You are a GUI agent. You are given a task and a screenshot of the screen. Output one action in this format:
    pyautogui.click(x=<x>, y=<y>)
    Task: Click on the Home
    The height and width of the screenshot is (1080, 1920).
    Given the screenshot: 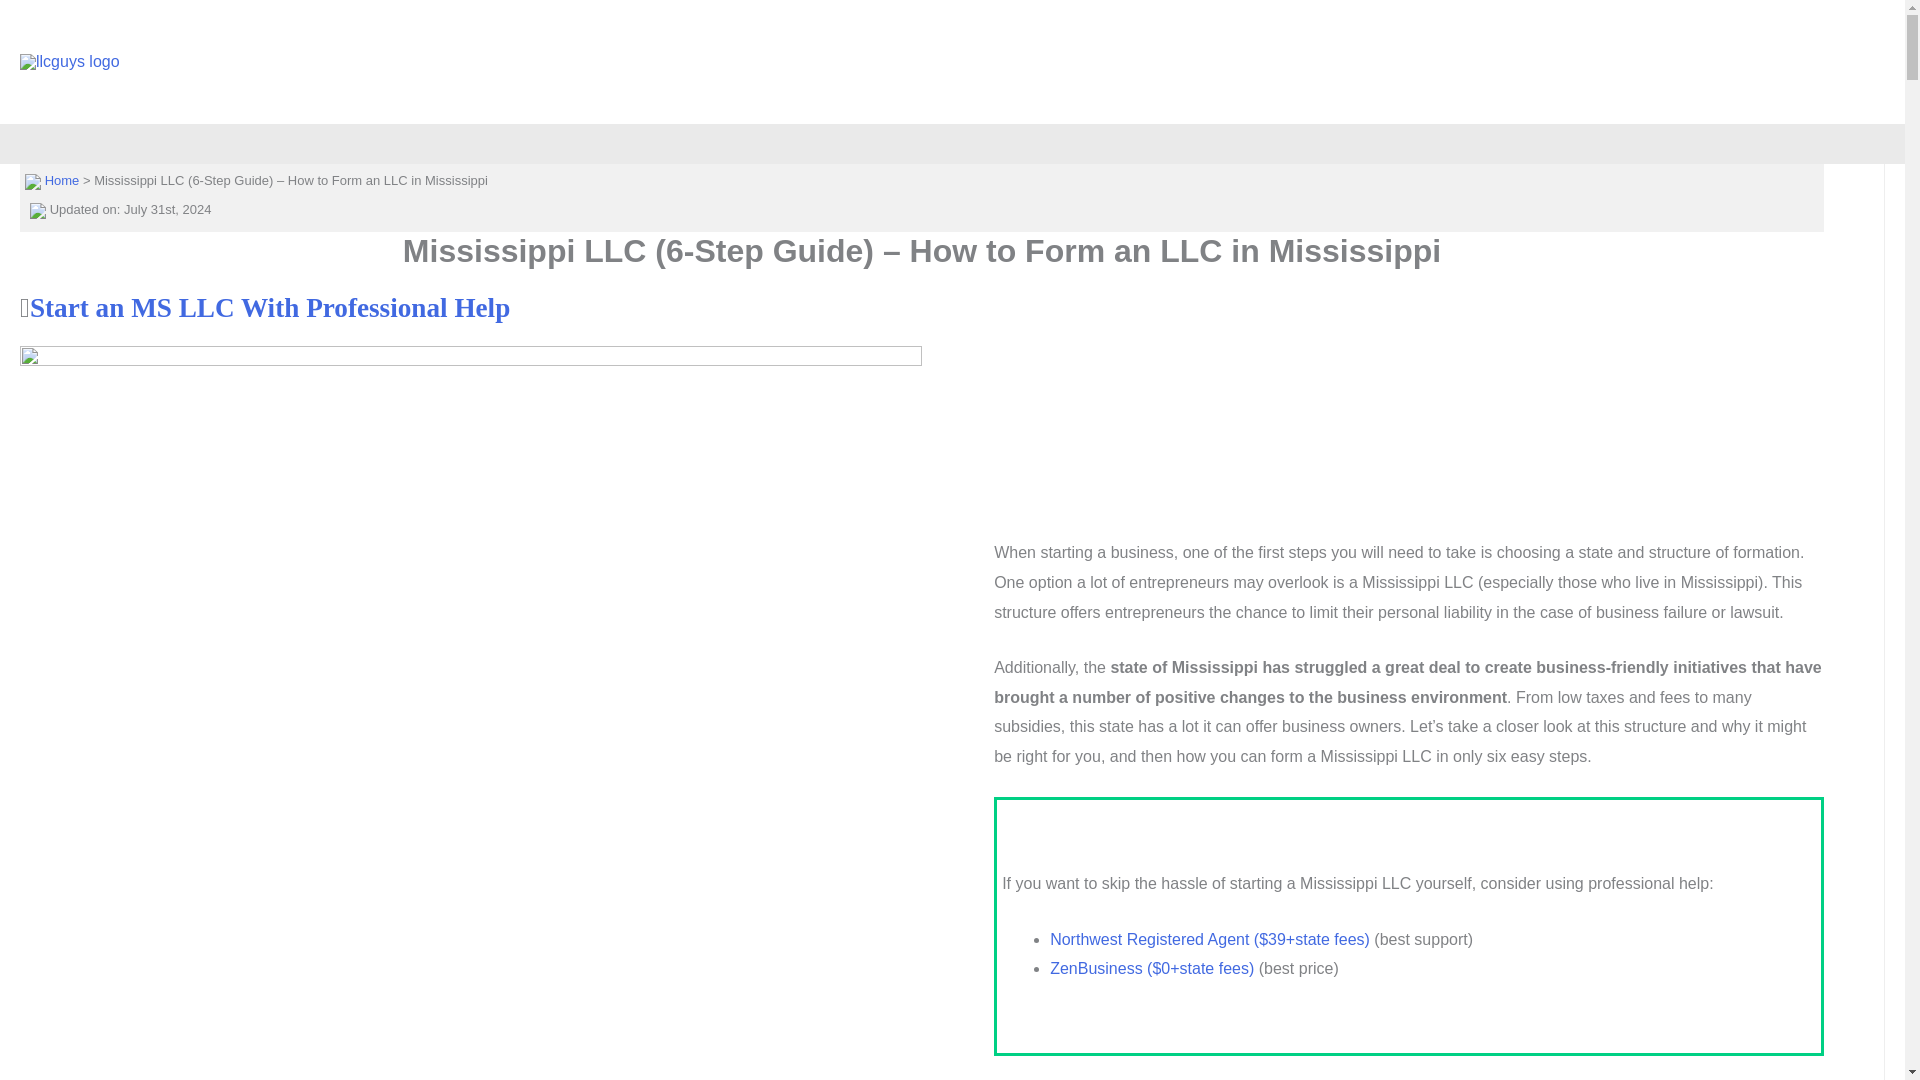 What is the action you would take?
    pyautogui.click(x=62, y=180)
    